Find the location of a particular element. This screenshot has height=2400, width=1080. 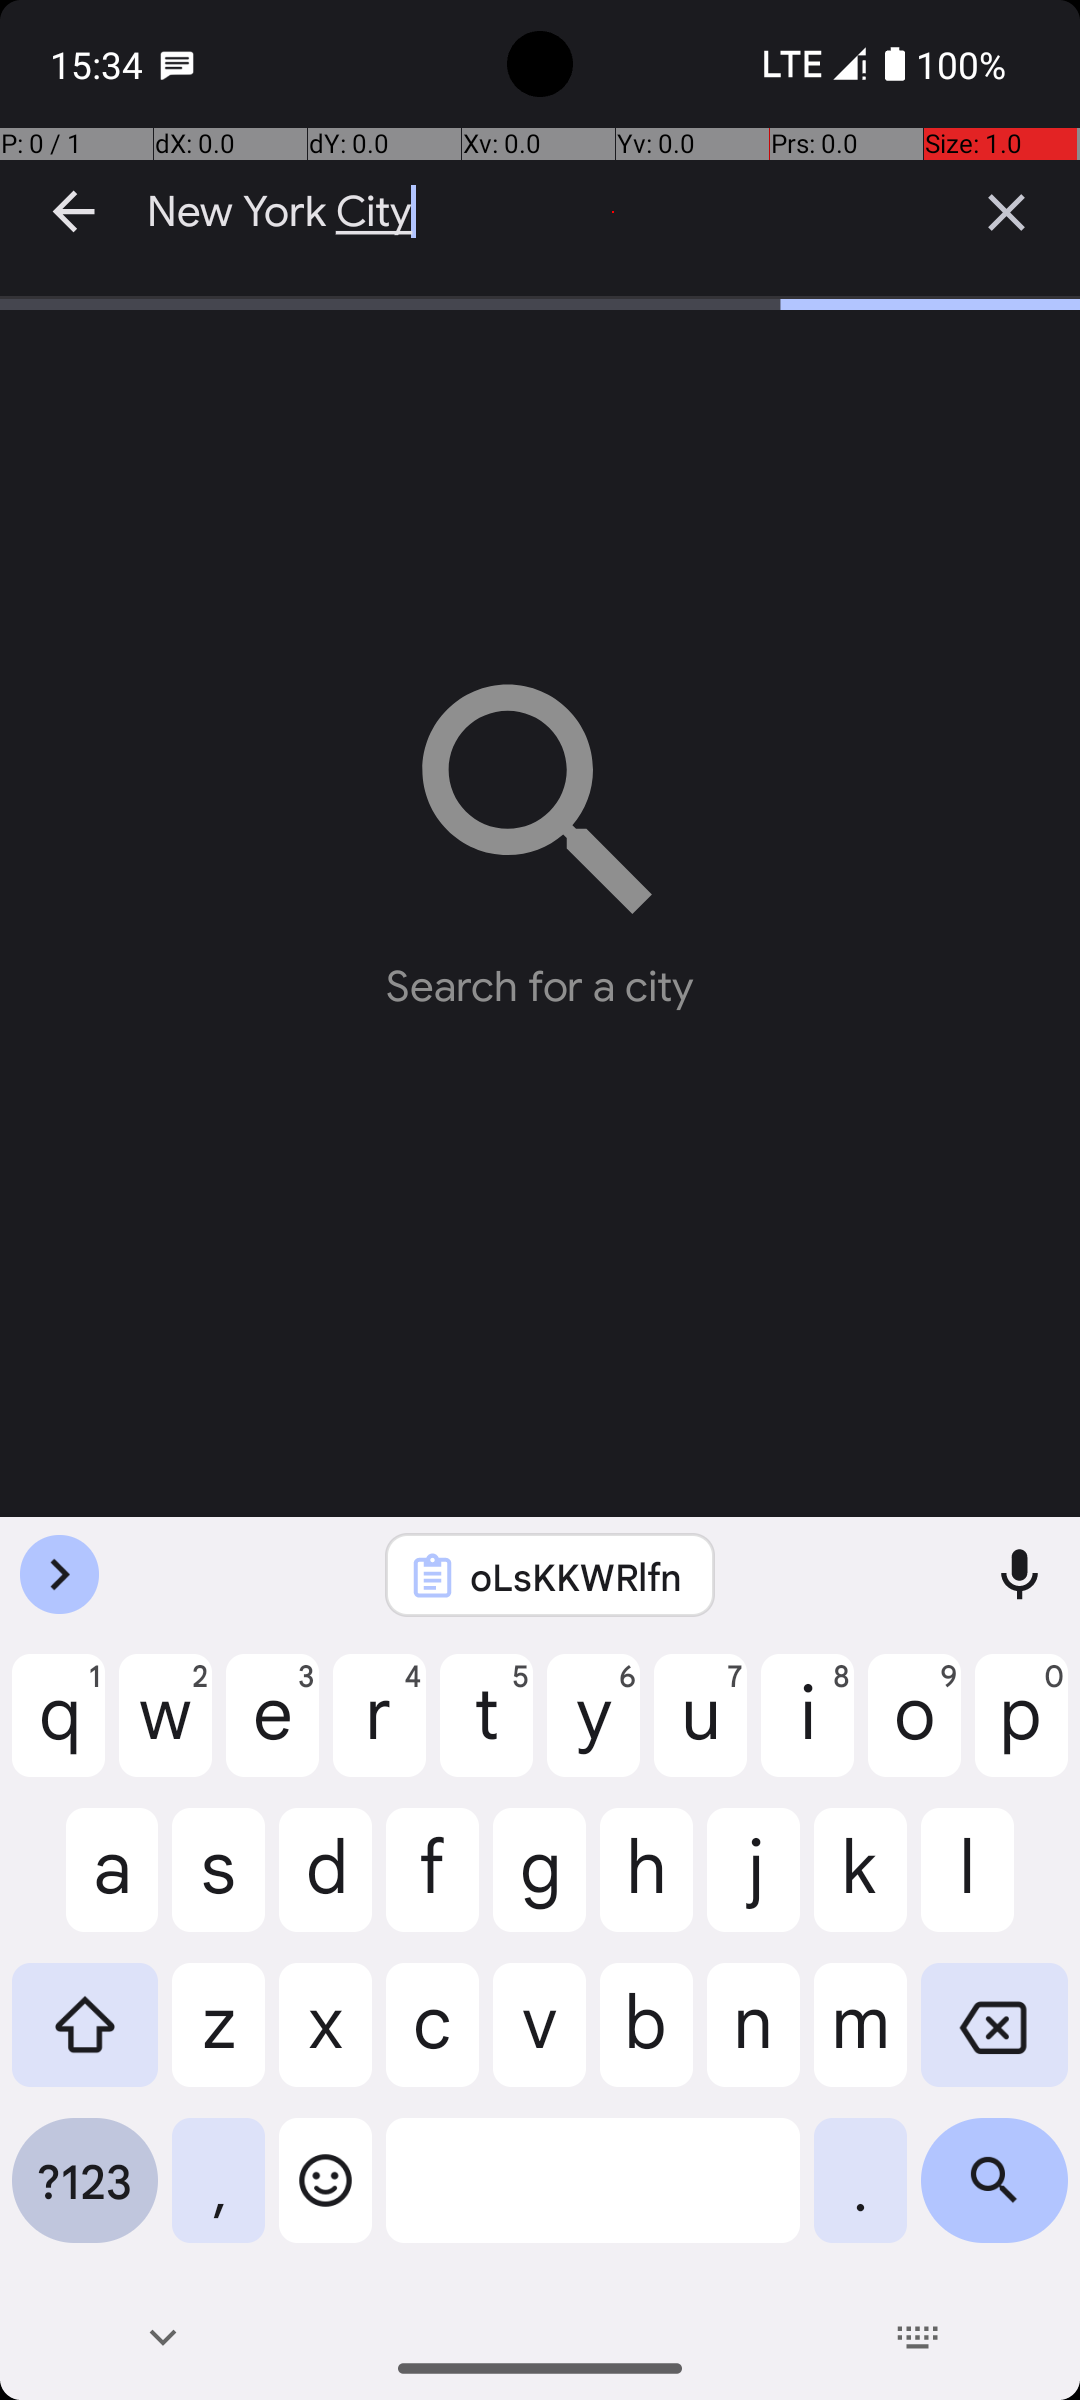

Clear text is located at coordinates (1006, 212).